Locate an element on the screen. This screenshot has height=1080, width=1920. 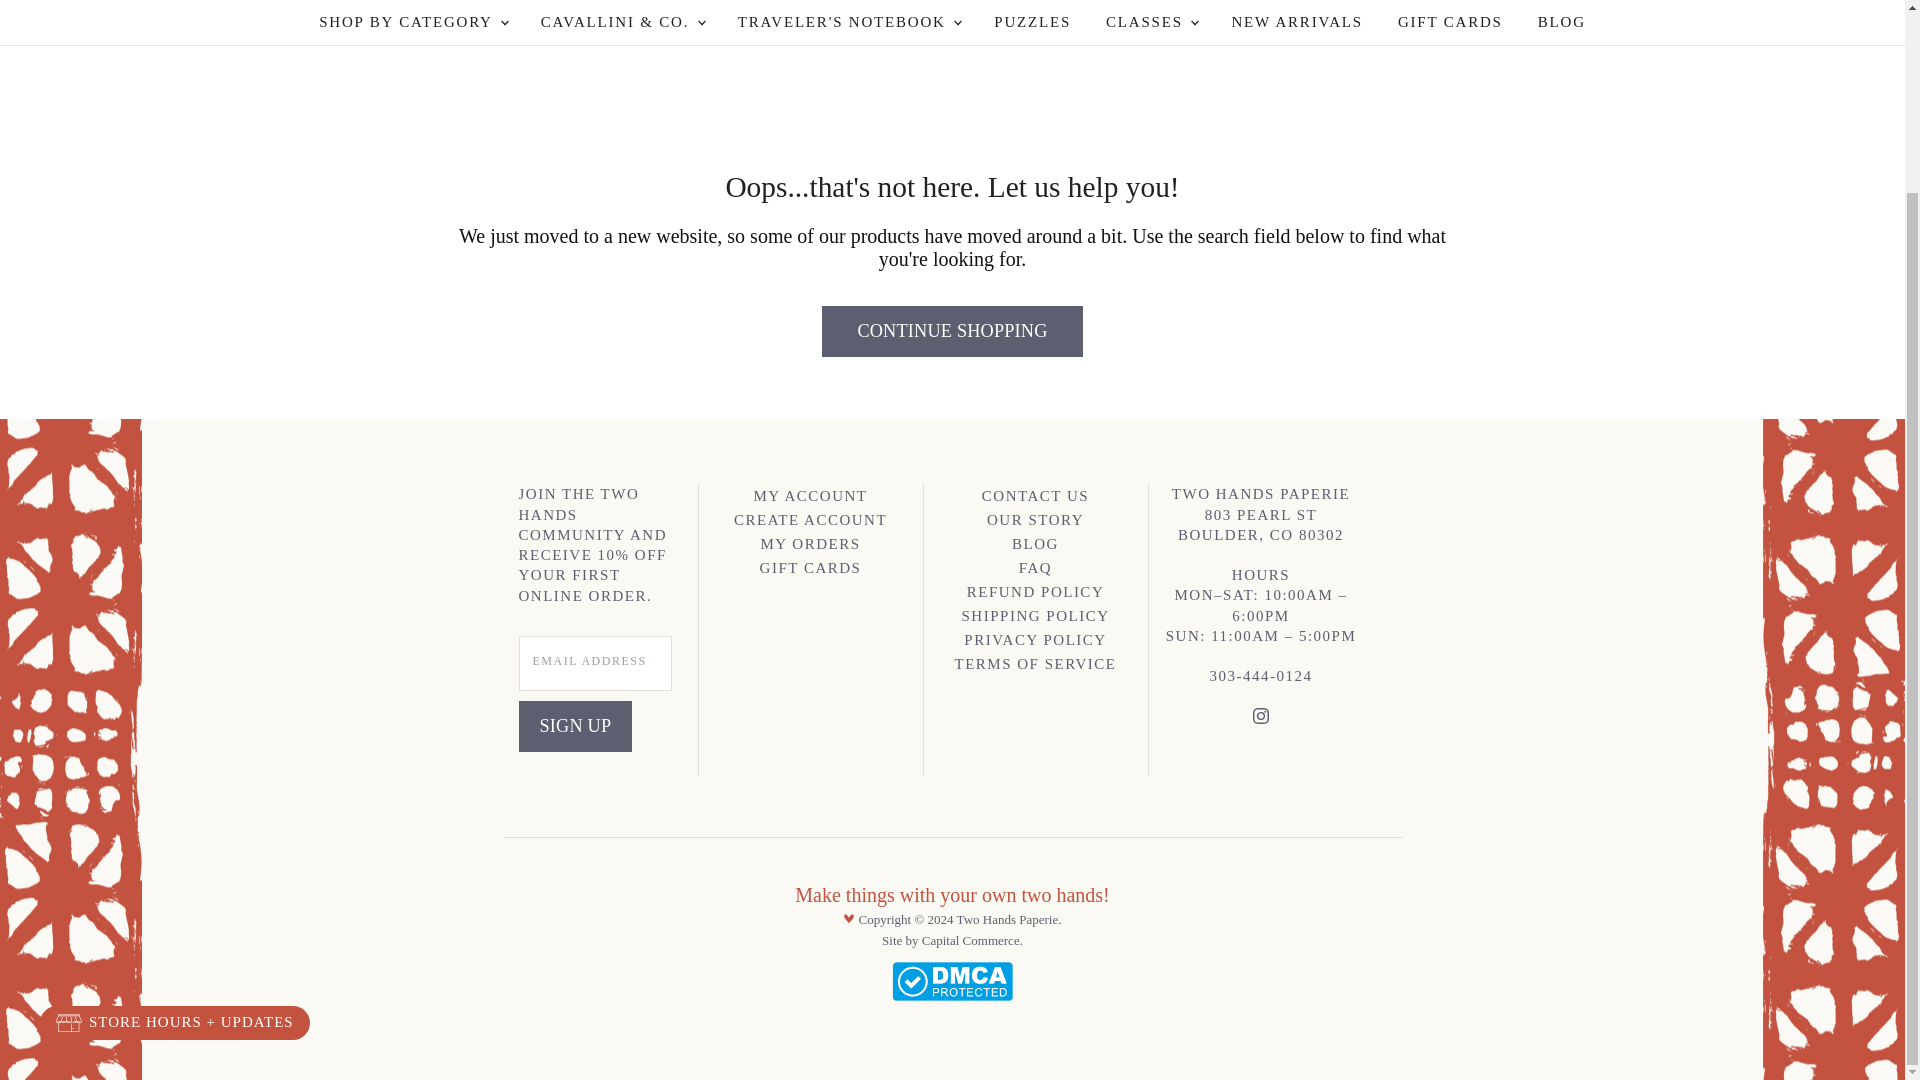
SHOP BY CATEGORY is located at coordinates (412, 22).